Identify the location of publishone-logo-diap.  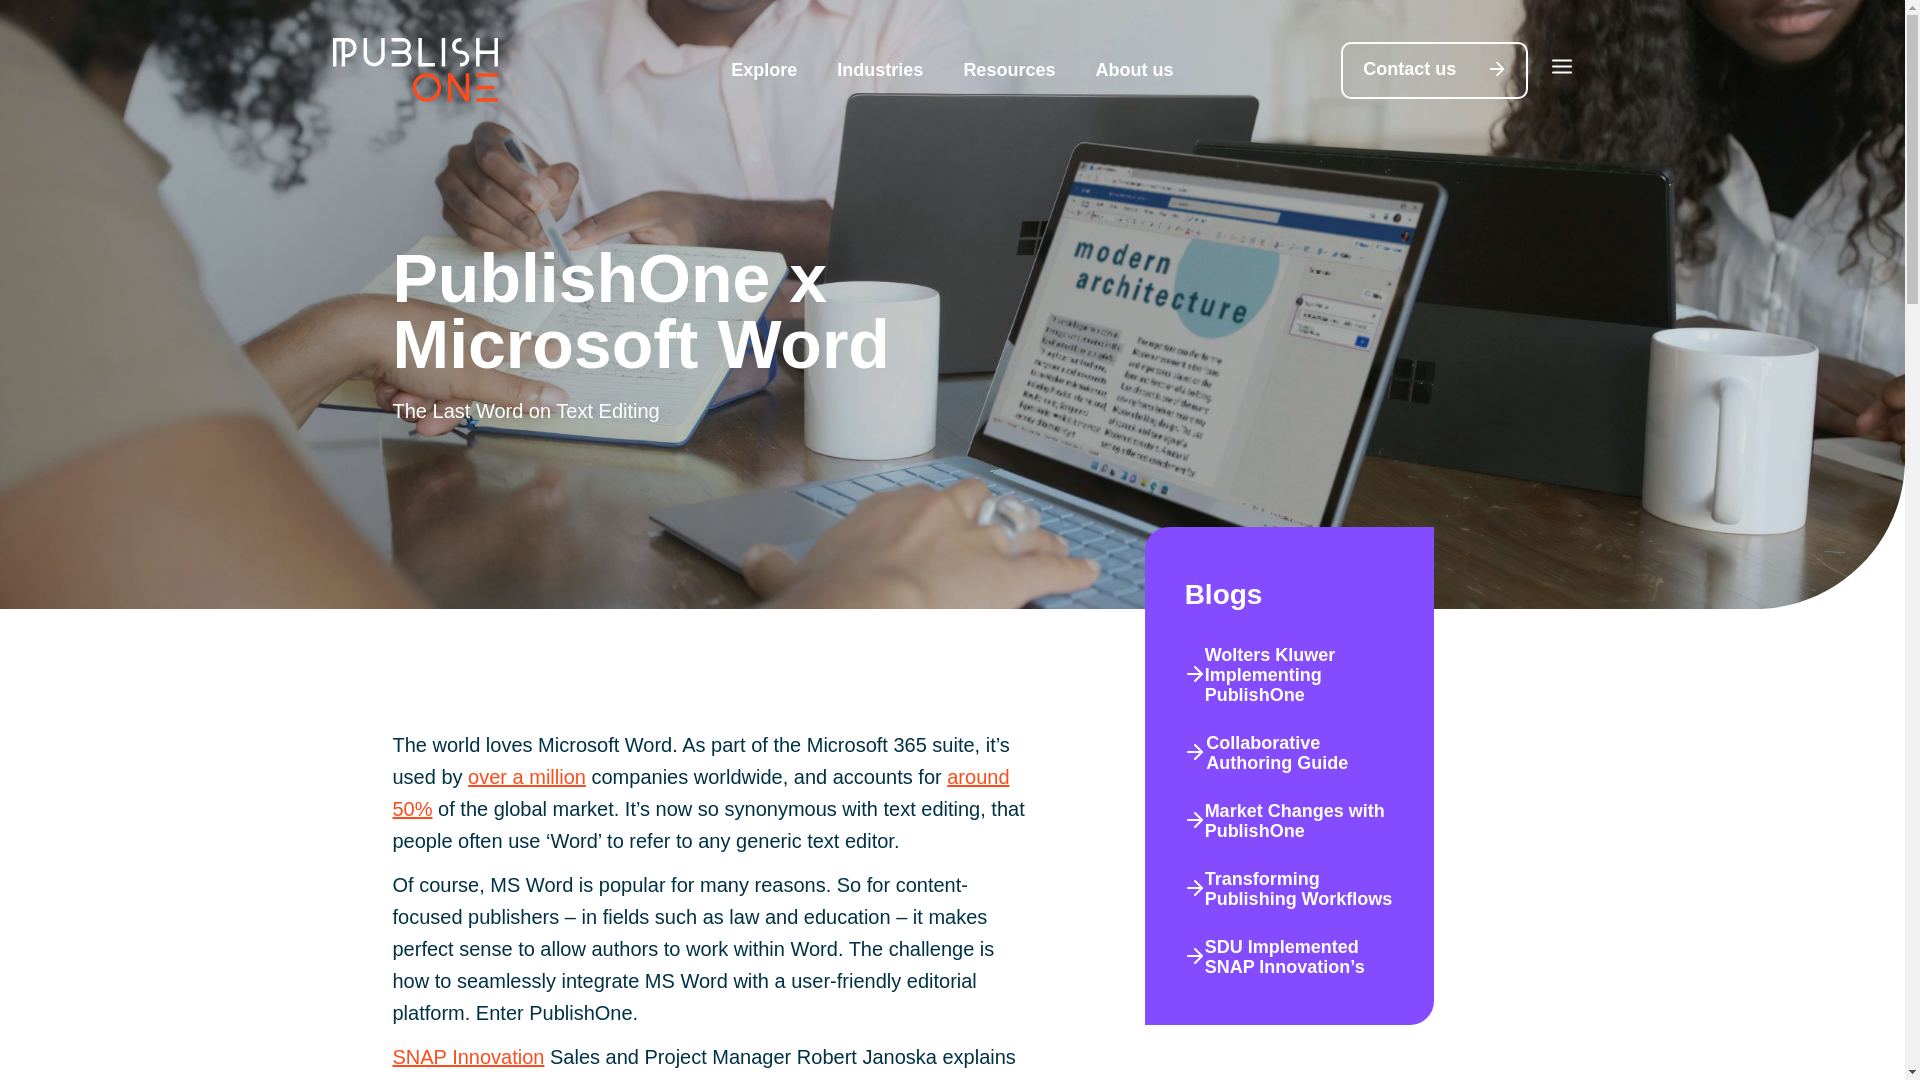
(414, 69).